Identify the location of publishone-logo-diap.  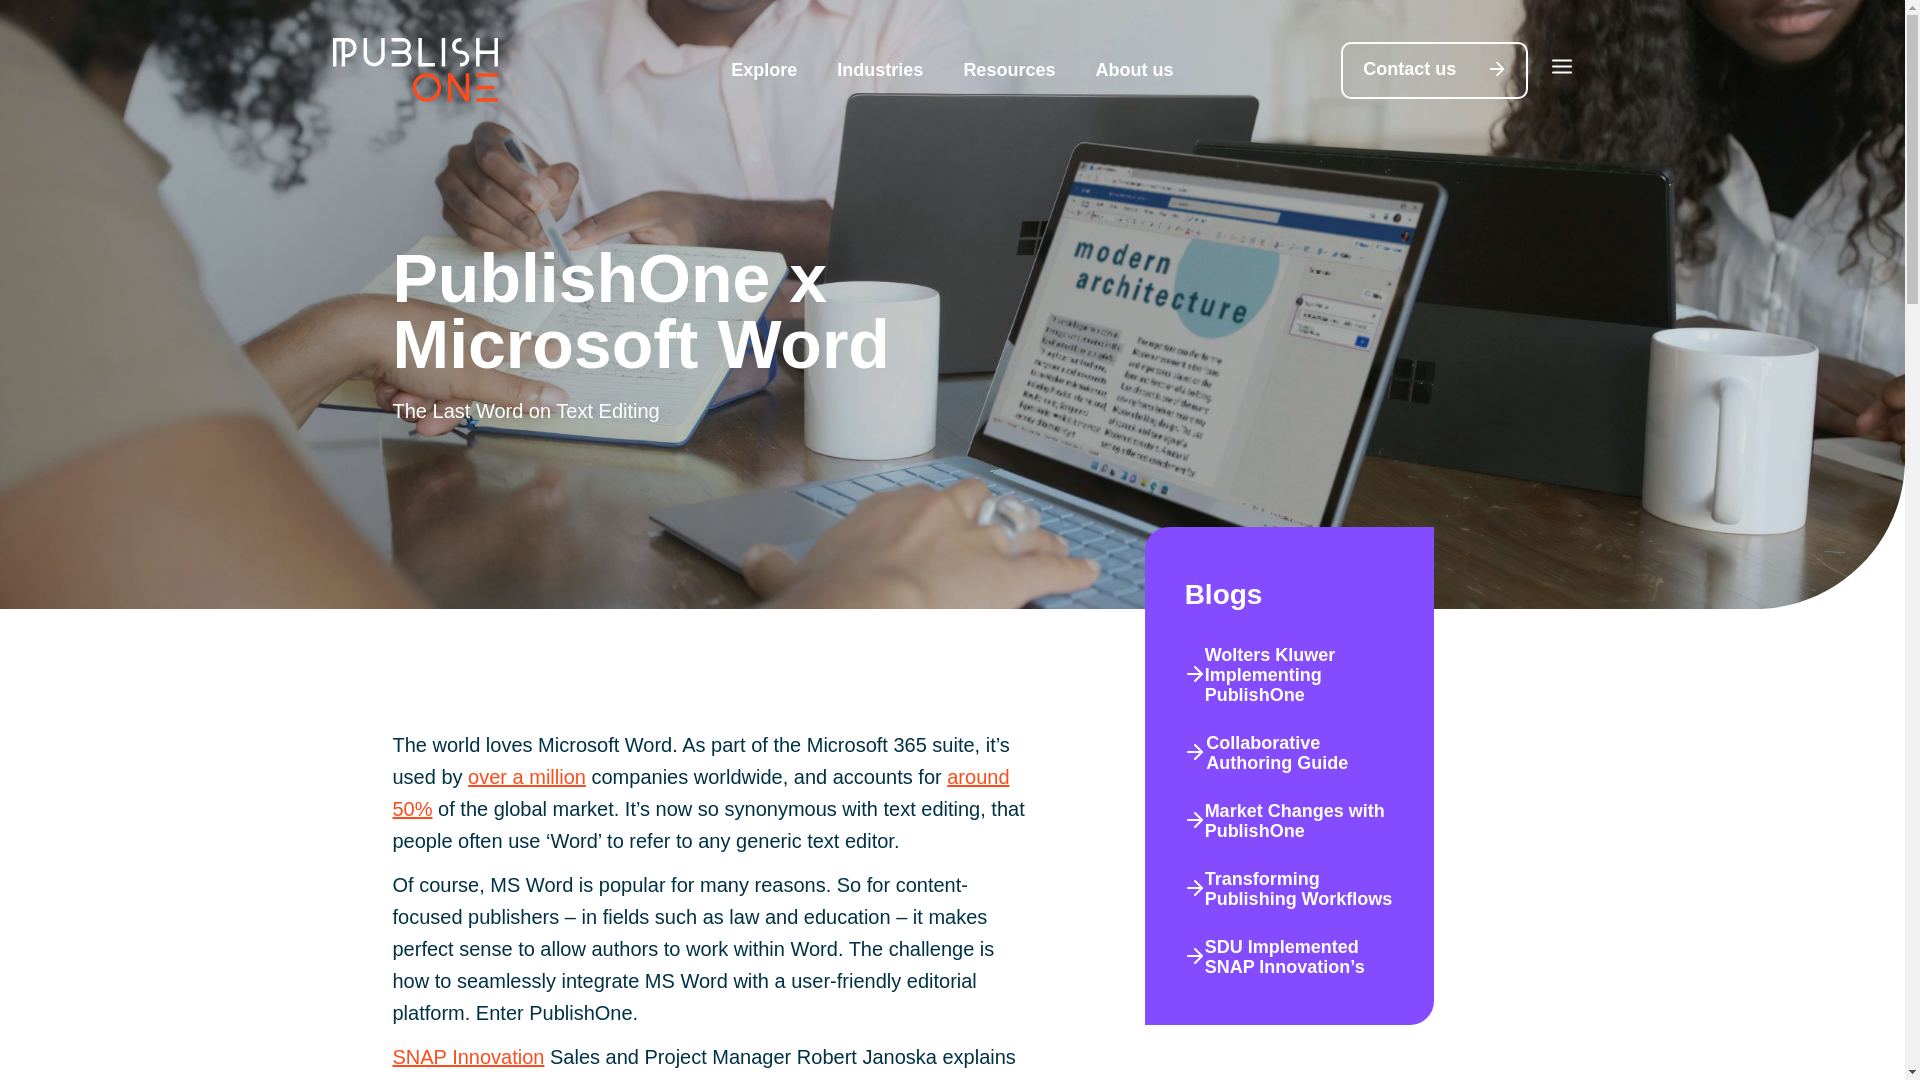
(414, 69).